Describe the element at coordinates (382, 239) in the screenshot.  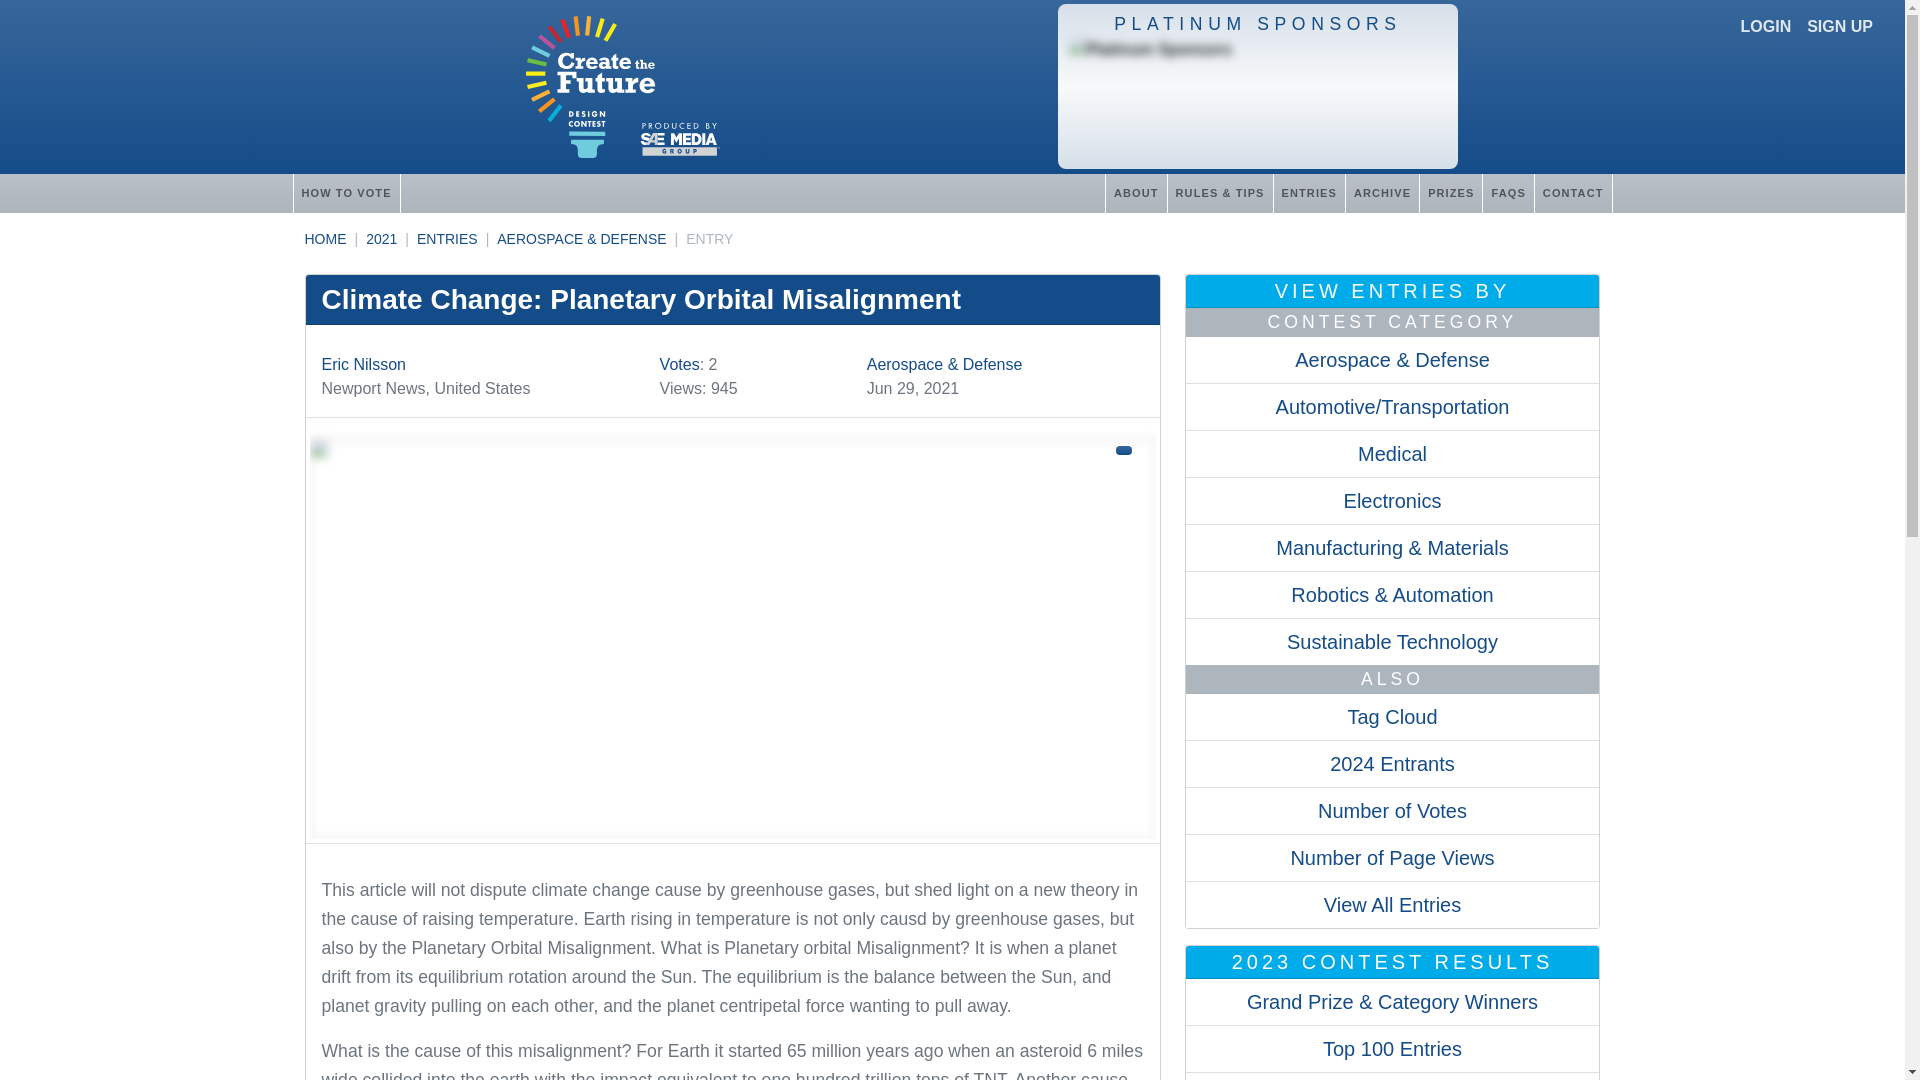
I see `2021` at that location.